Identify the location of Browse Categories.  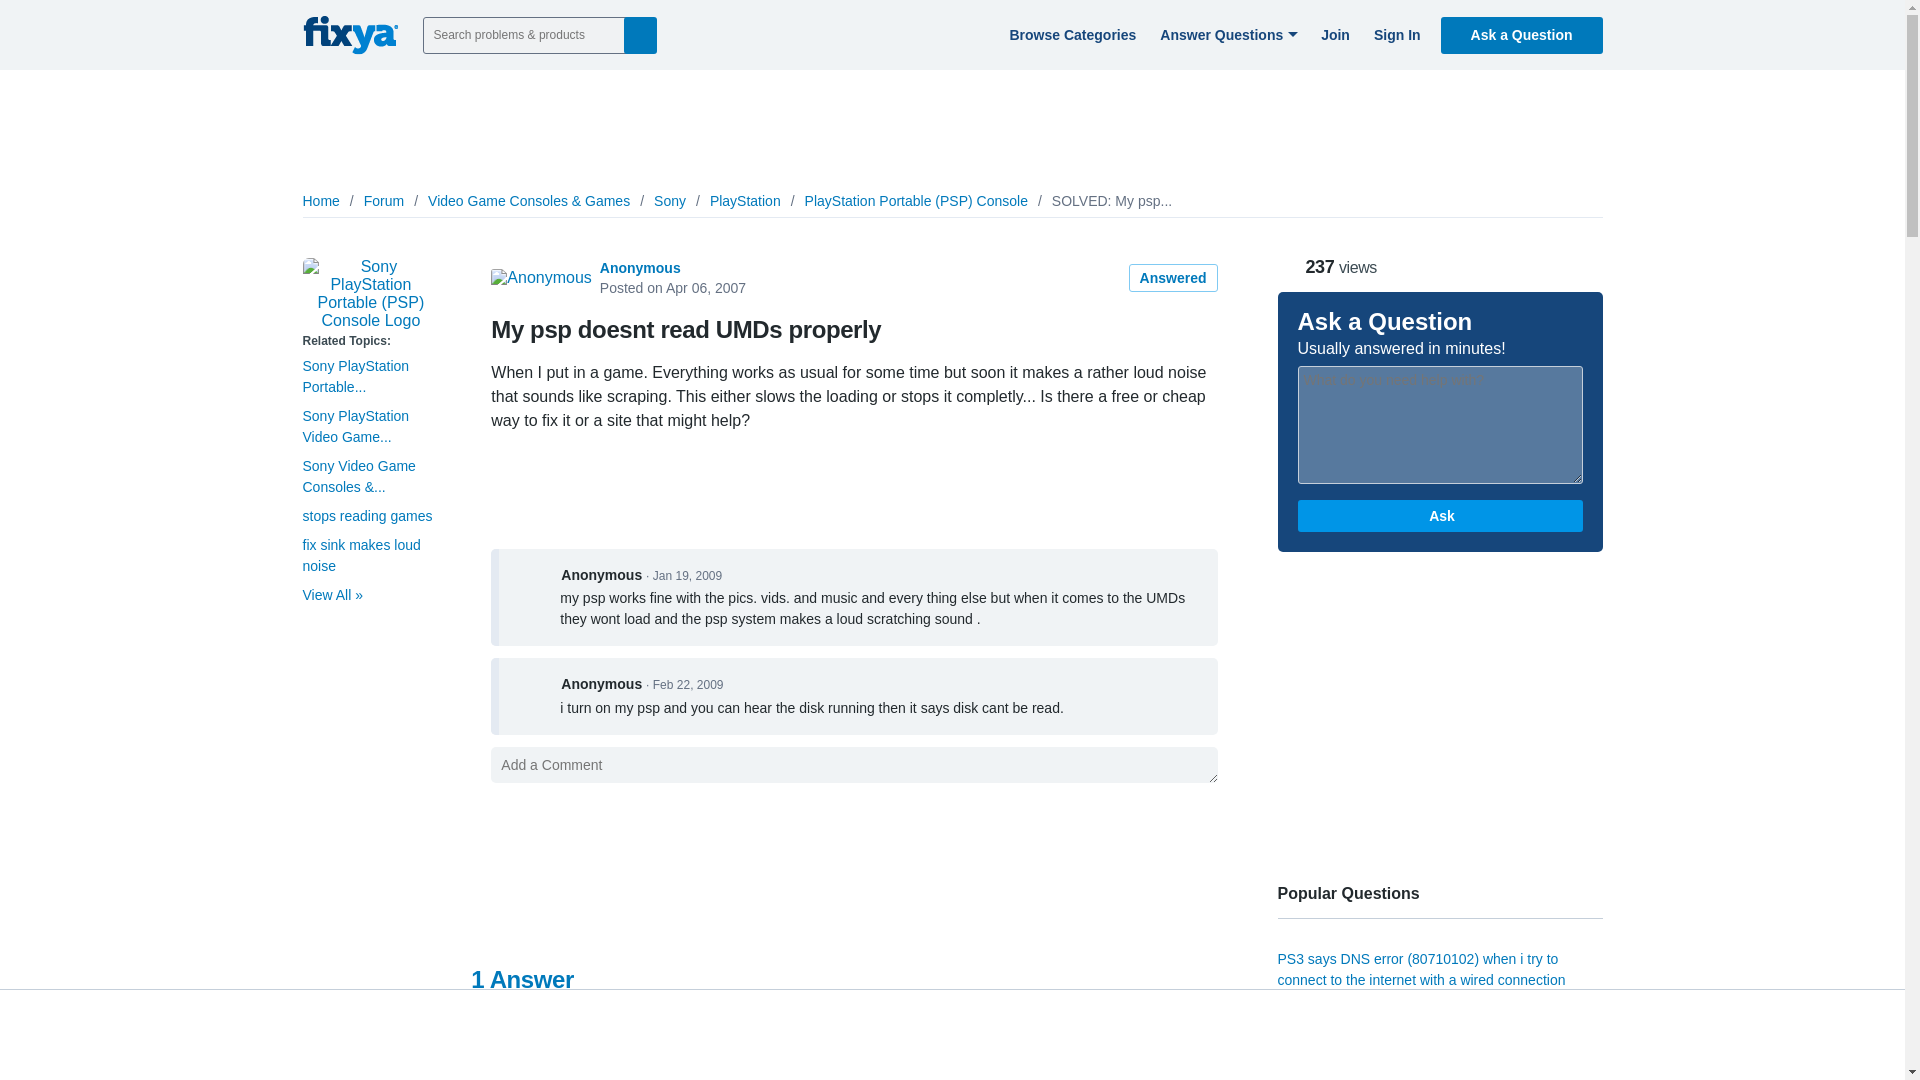
(1069, 34).